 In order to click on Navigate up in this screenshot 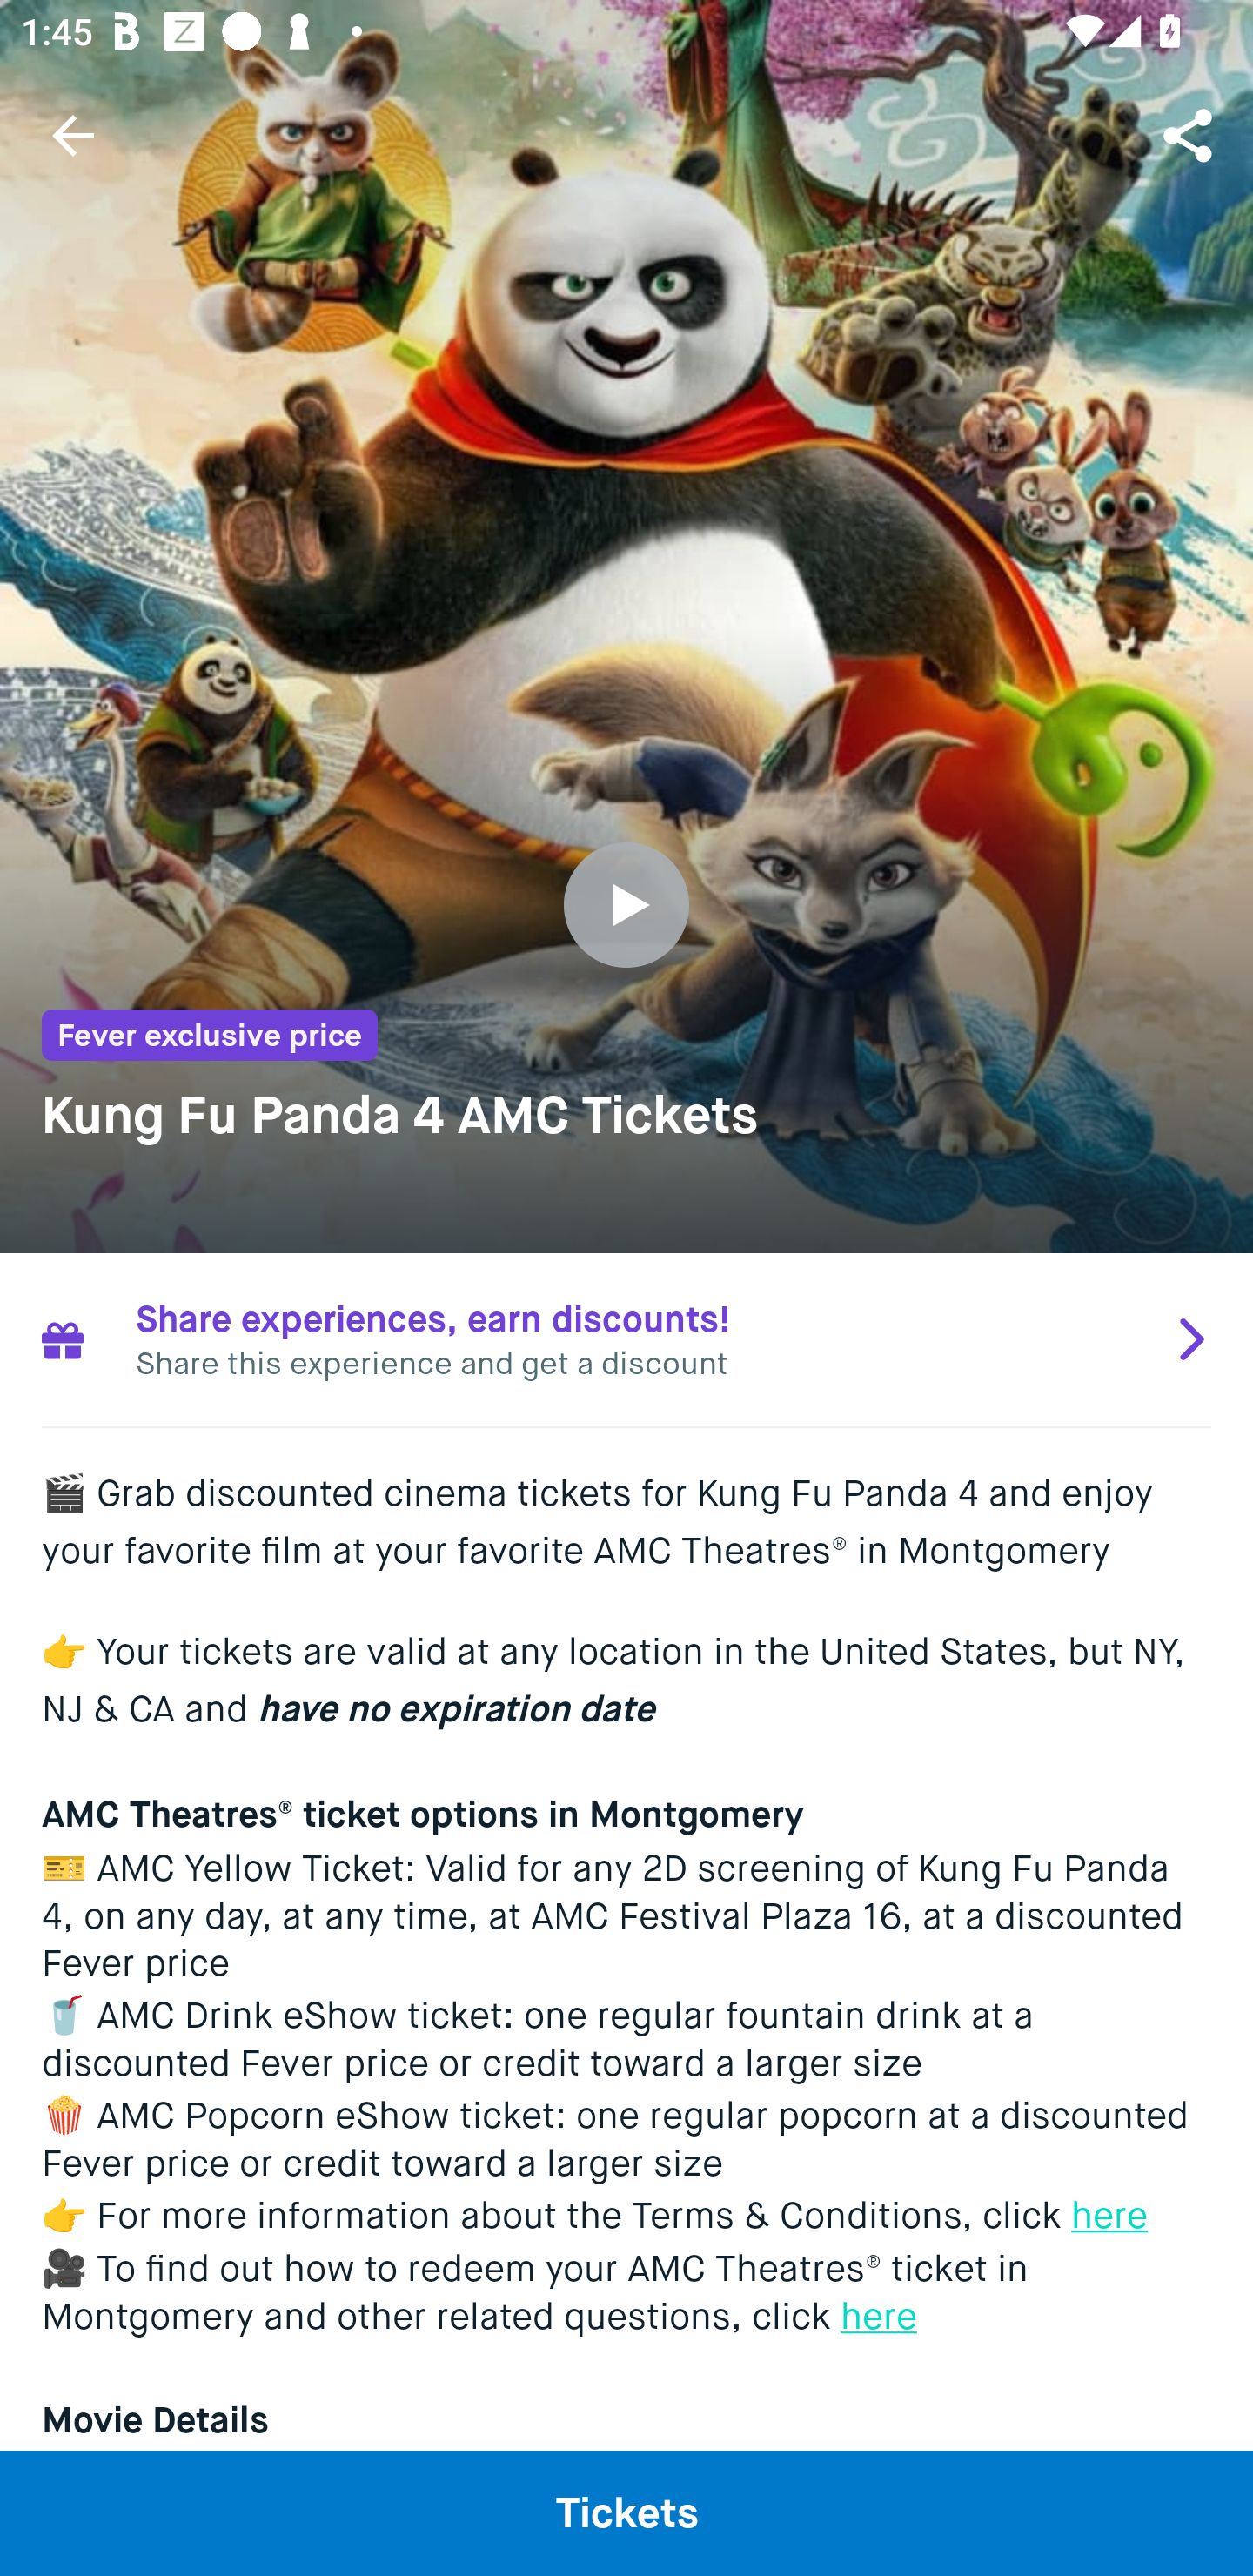, I will do `click(73, 135)`.